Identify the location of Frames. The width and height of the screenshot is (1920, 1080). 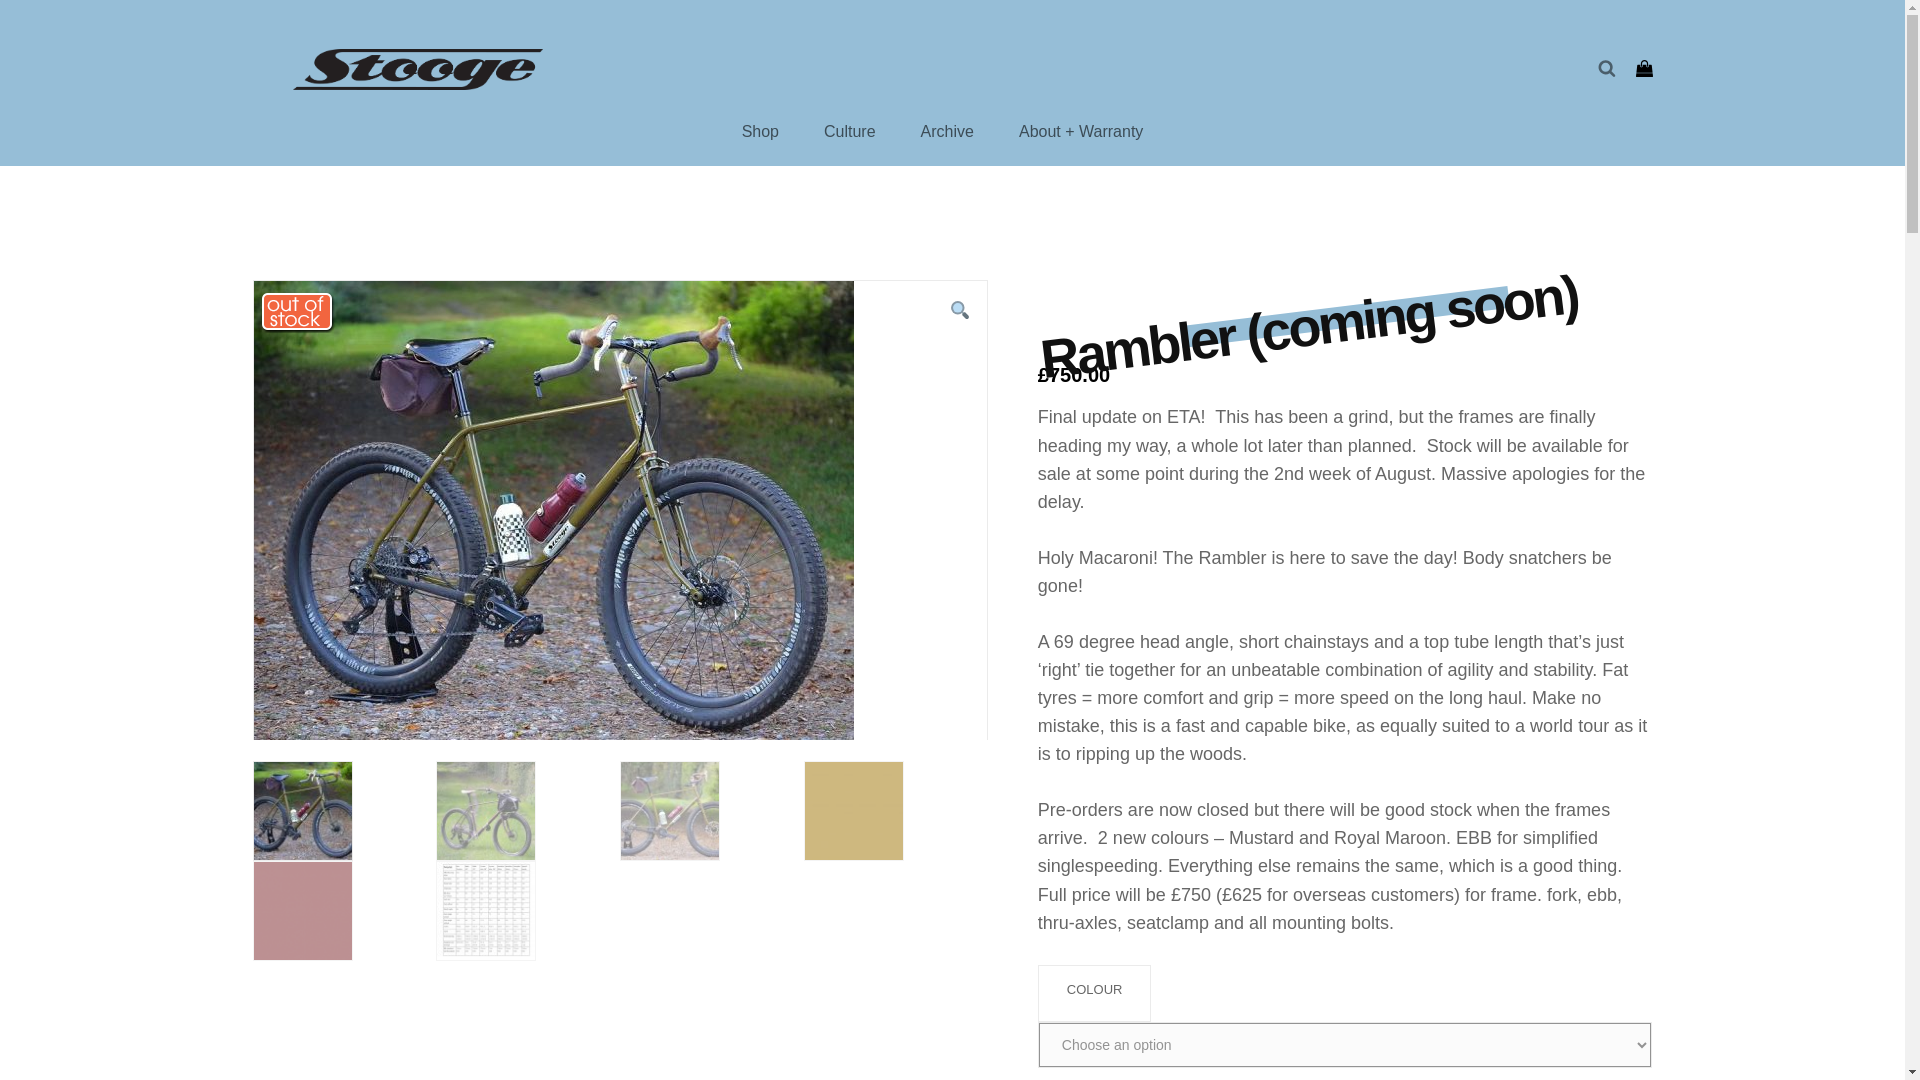
(324, 246).